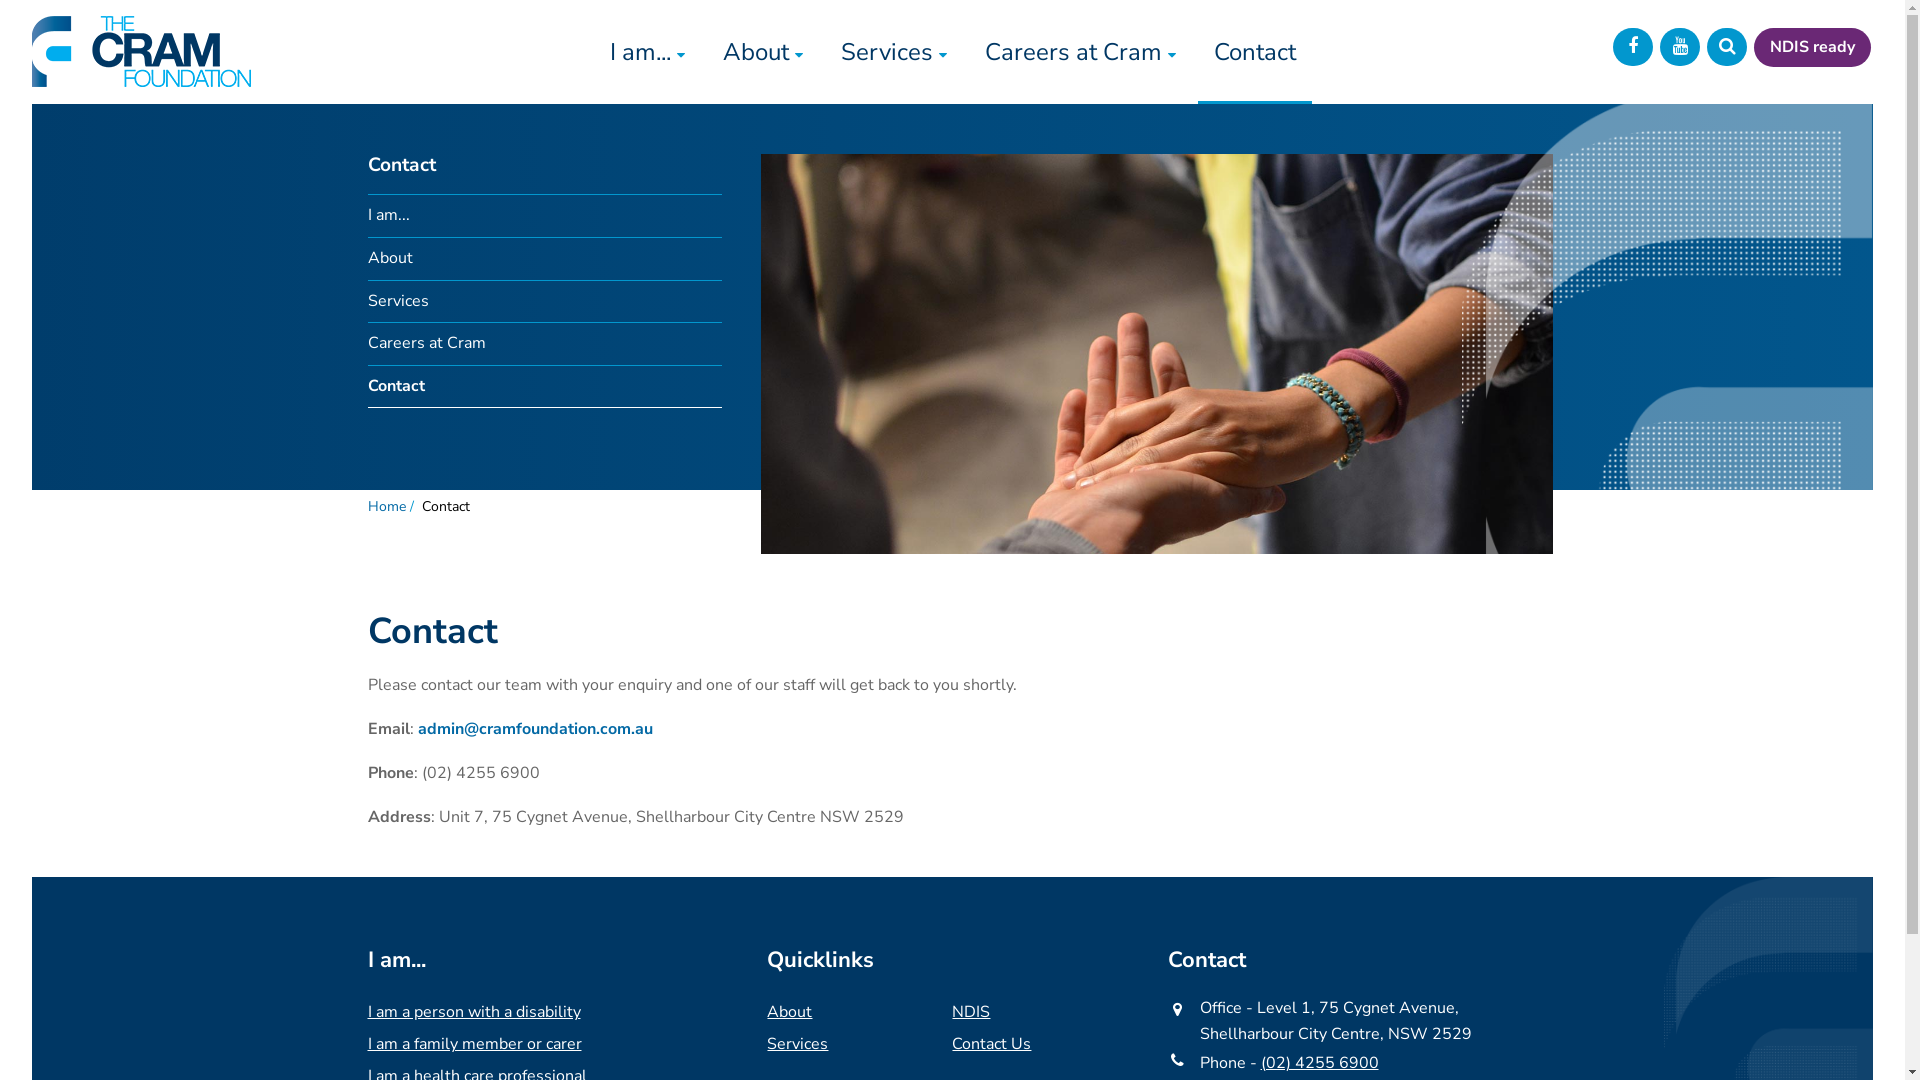 Image resolution: width=1920 pixels, height=1080 pixels. Describe the element at coordinates (763, 52) in the screenshot. I see `About` at that location.